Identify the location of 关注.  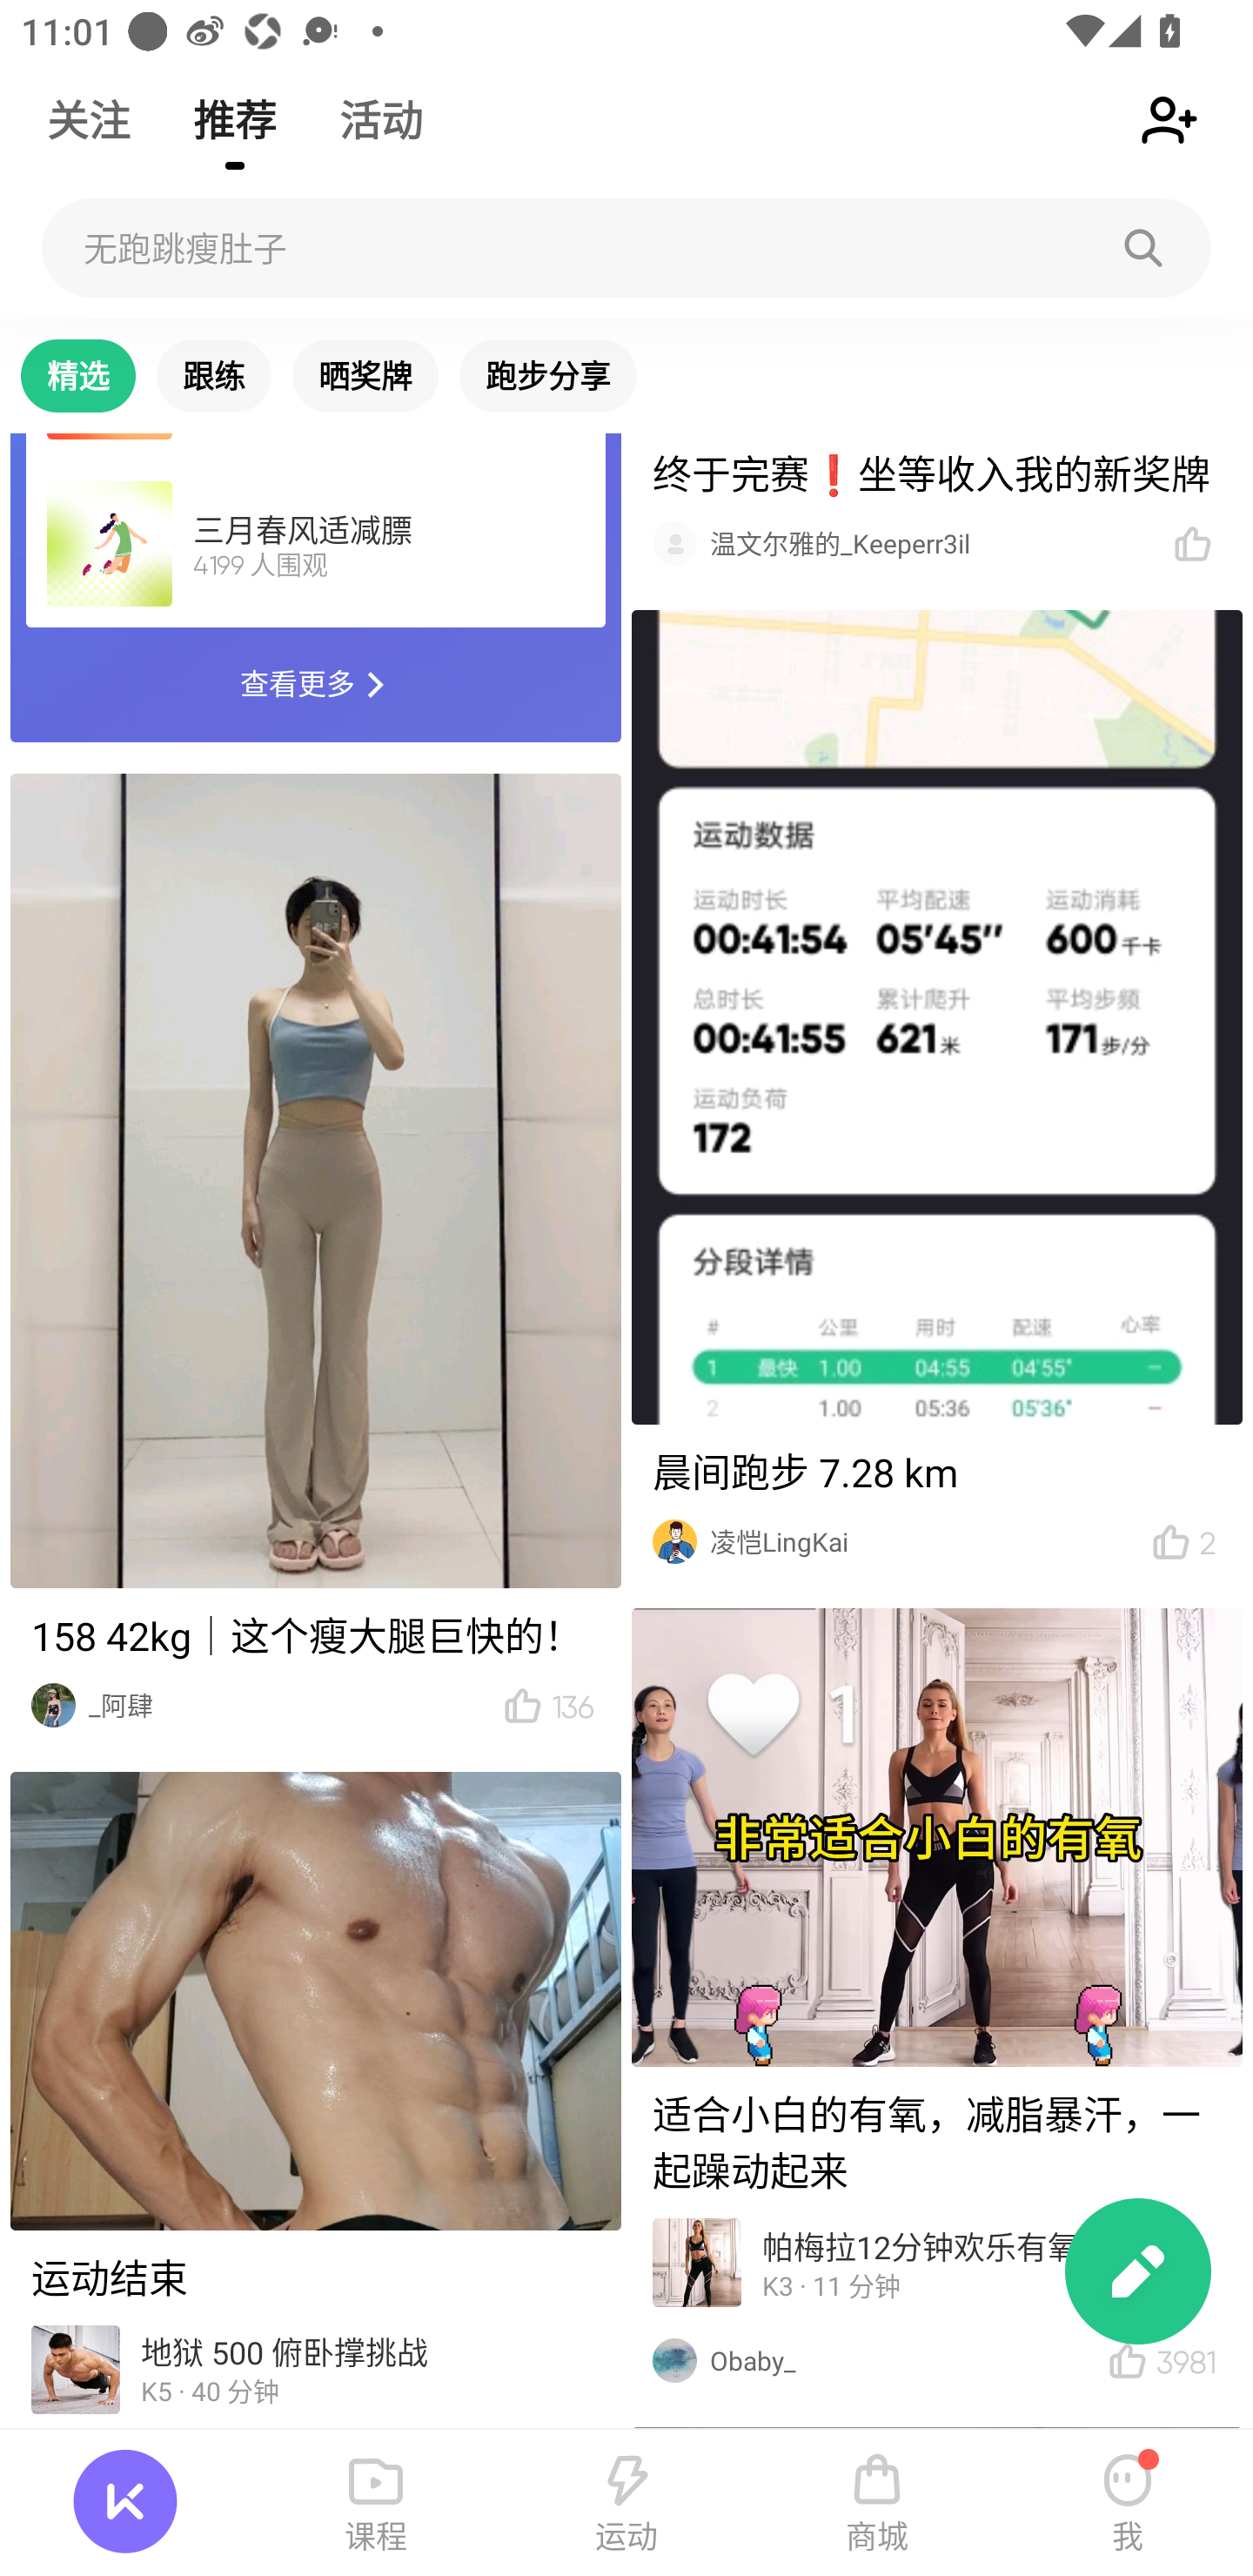
(88, 106).